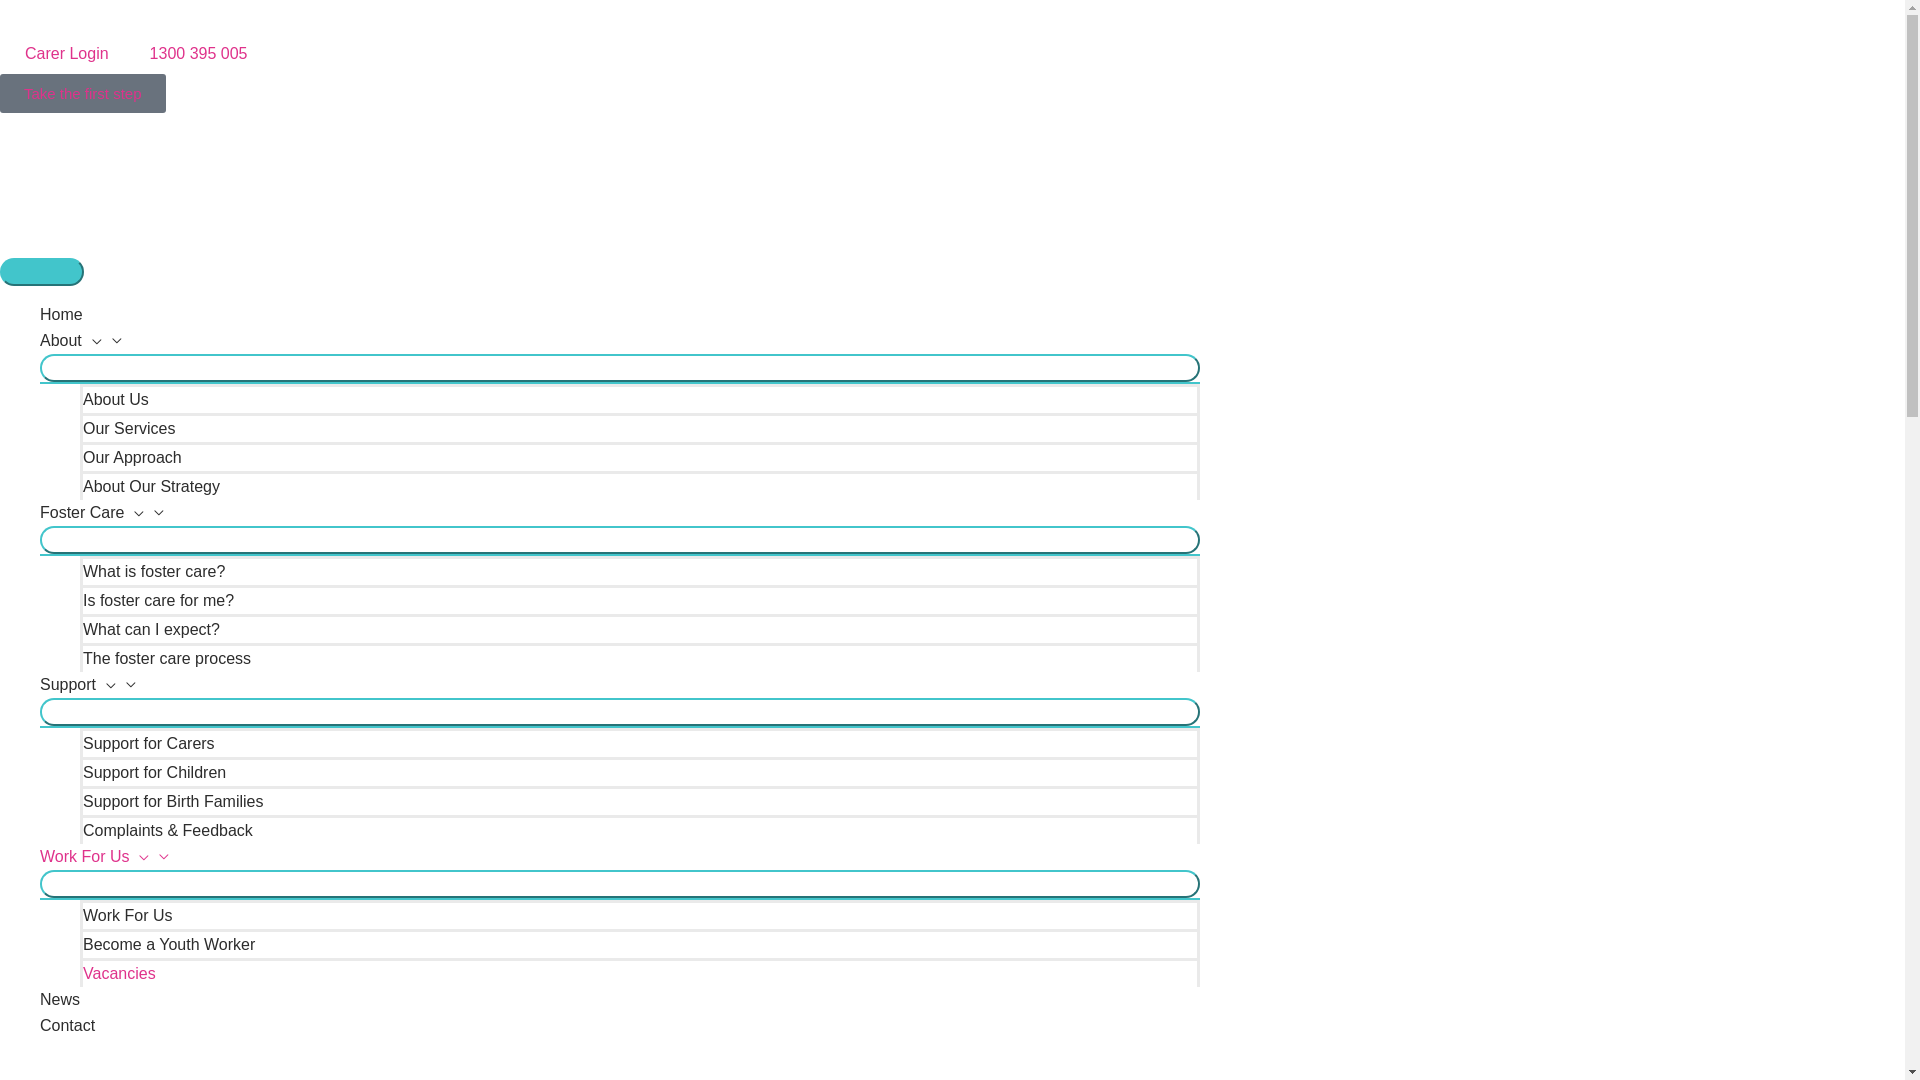  Describe the element at coordinates (83, 94) in the screenshot. I see `Take the first step` at that location.